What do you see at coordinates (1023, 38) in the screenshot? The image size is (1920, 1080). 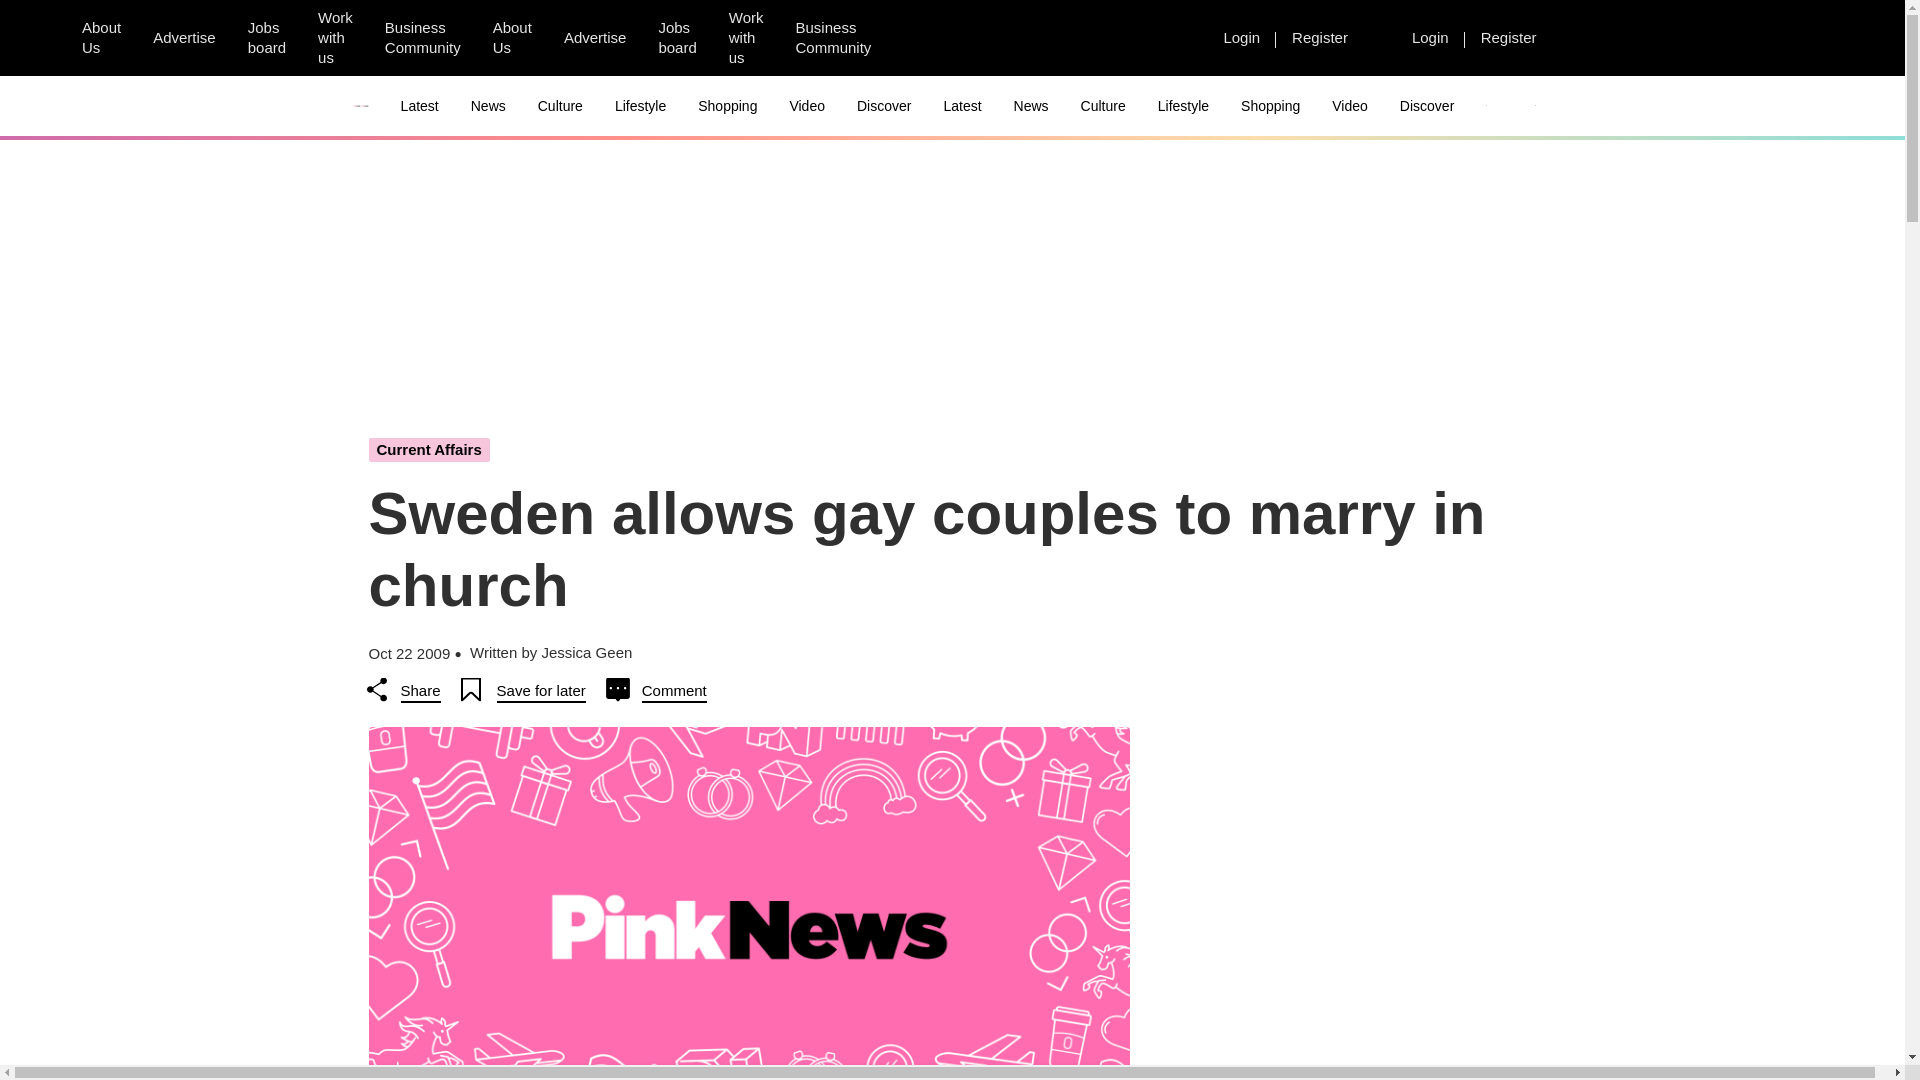 I see `Follow PinkNews on LinkedIn` at bounding box center [1023, 38].